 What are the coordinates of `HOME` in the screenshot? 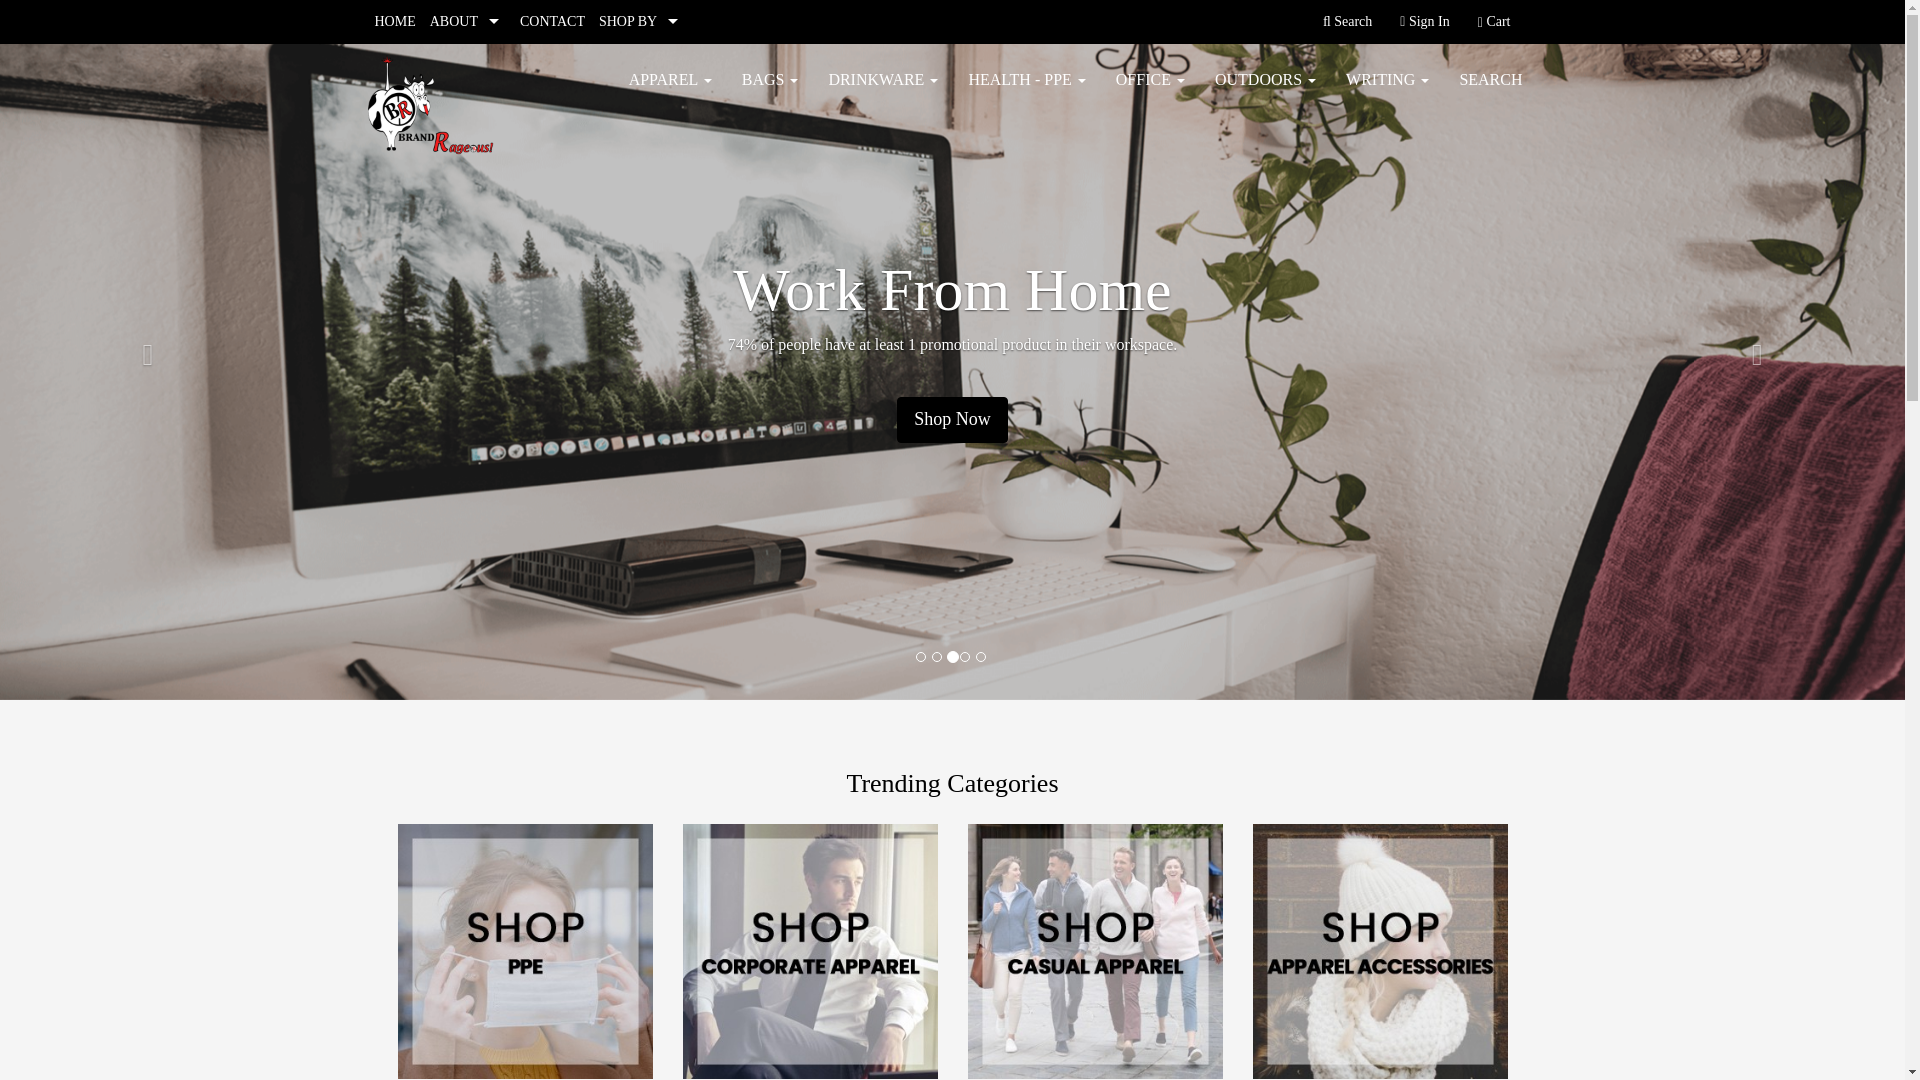 It's located at (395, 22).